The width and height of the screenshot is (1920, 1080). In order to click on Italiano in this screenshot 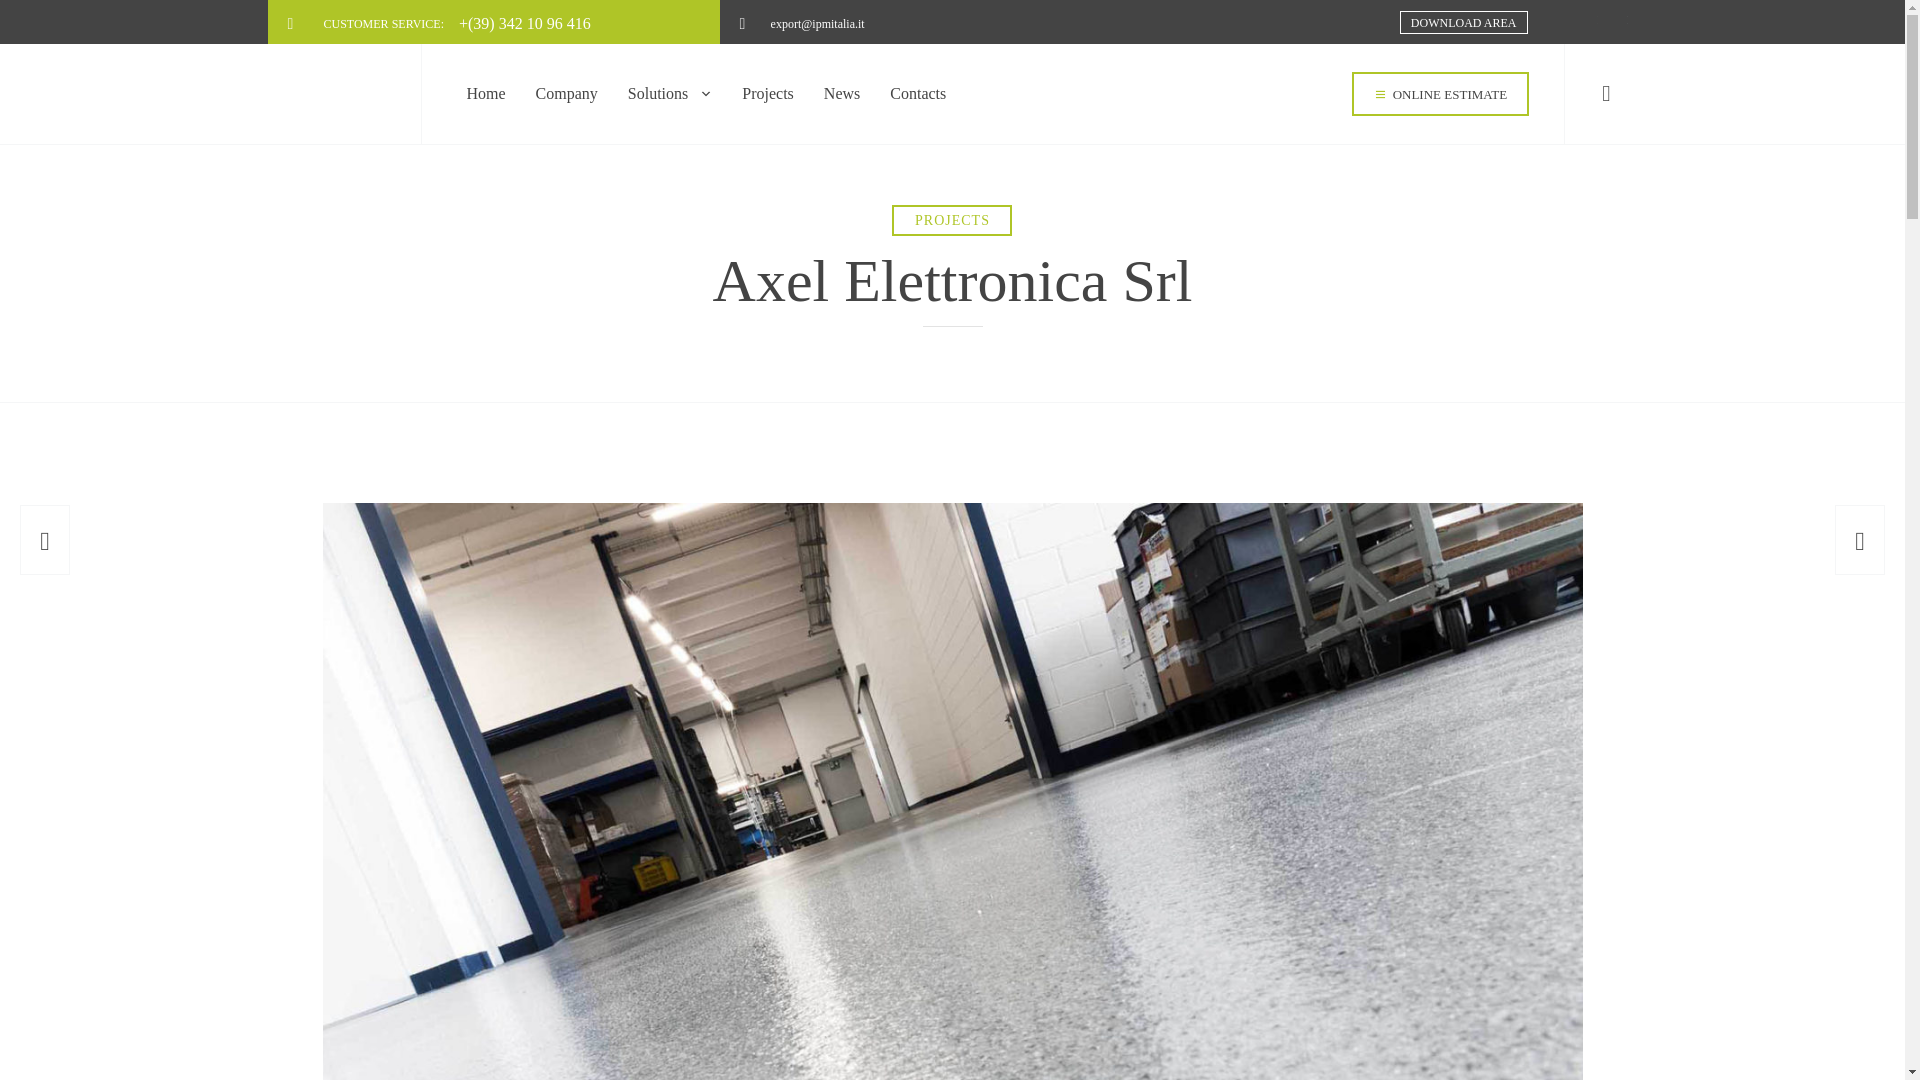, I will do `click(1588, 22)`.